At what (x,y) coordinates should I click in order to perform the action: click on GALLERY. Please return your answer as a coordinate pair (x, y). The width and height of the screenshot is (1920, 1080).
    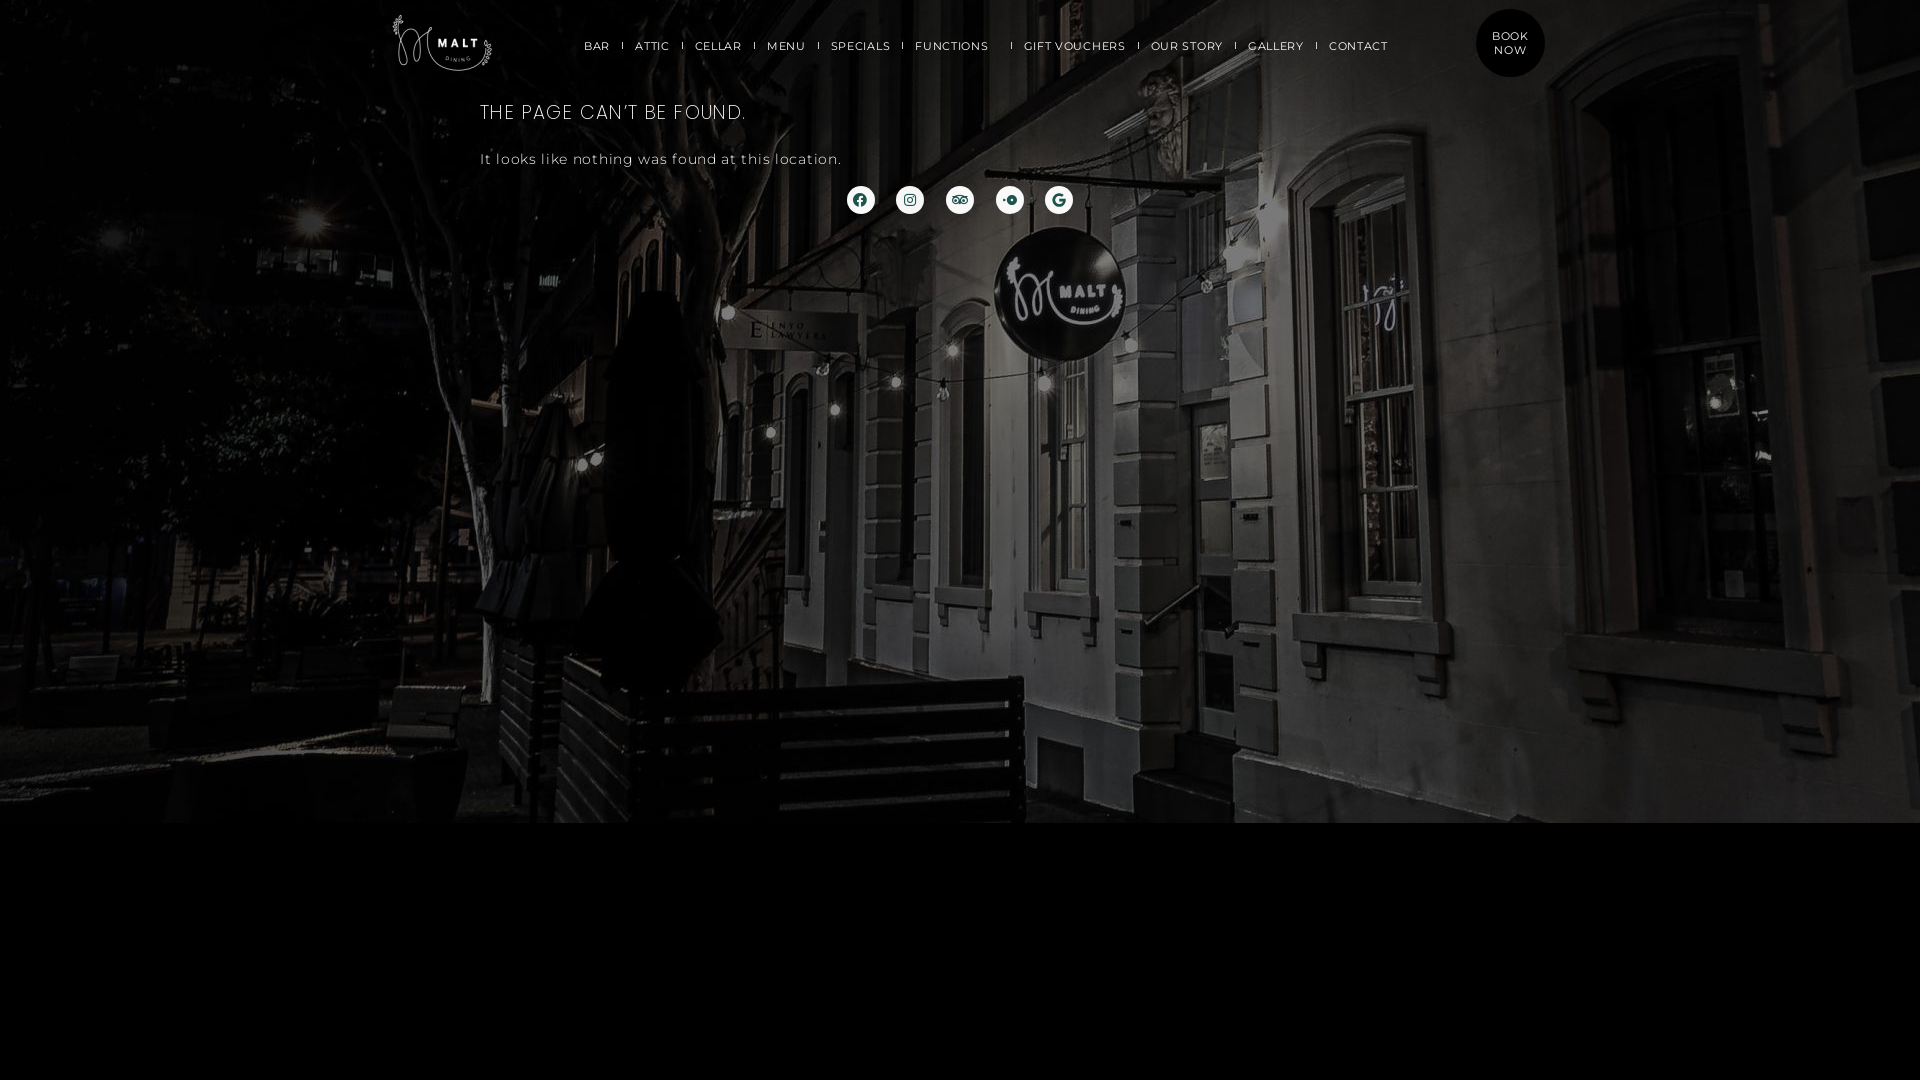
    Looking at the image, I should click on (1276, 45).